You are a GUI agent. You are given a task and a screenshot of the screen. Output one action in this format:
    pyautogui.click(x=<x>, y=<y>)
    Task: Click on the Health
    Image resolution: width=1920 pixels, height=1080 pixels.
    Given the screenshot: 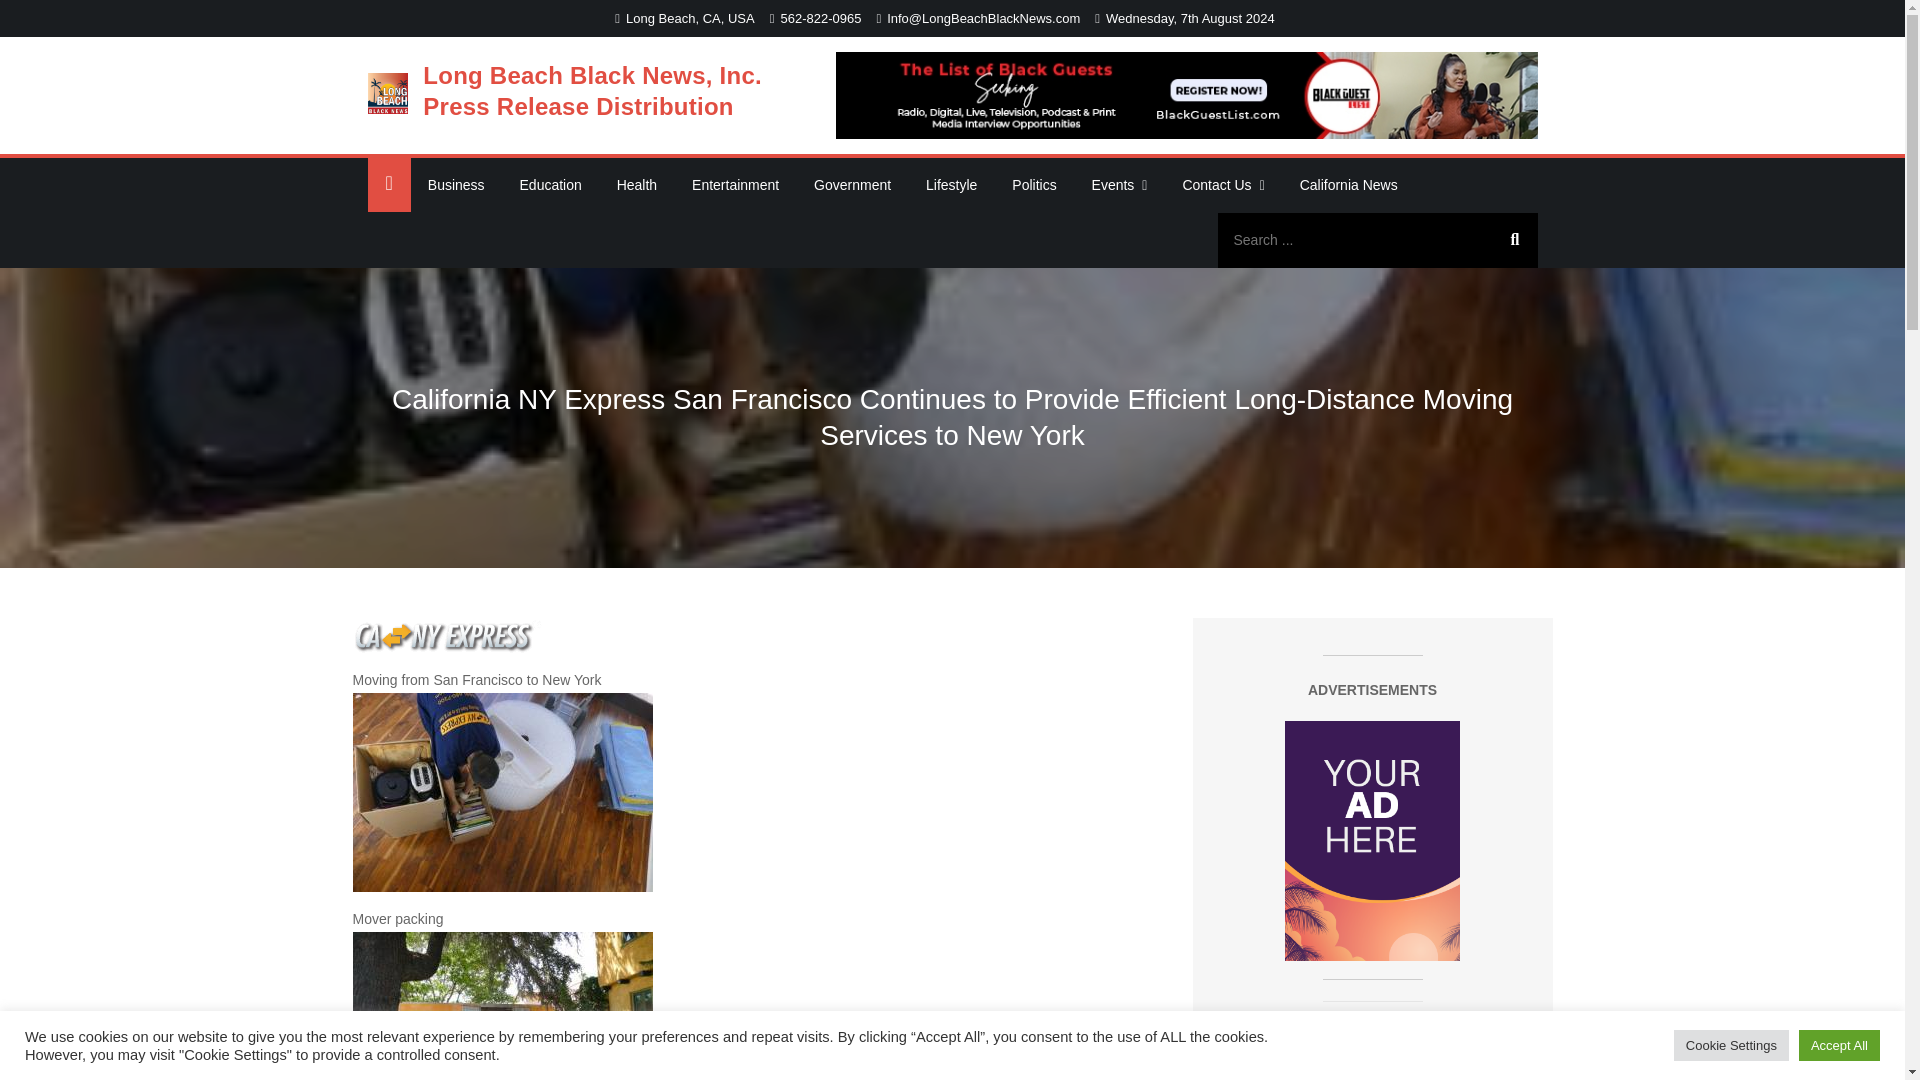 What is the action you would take?
    pyautogui.click(x=636, y=184)
    